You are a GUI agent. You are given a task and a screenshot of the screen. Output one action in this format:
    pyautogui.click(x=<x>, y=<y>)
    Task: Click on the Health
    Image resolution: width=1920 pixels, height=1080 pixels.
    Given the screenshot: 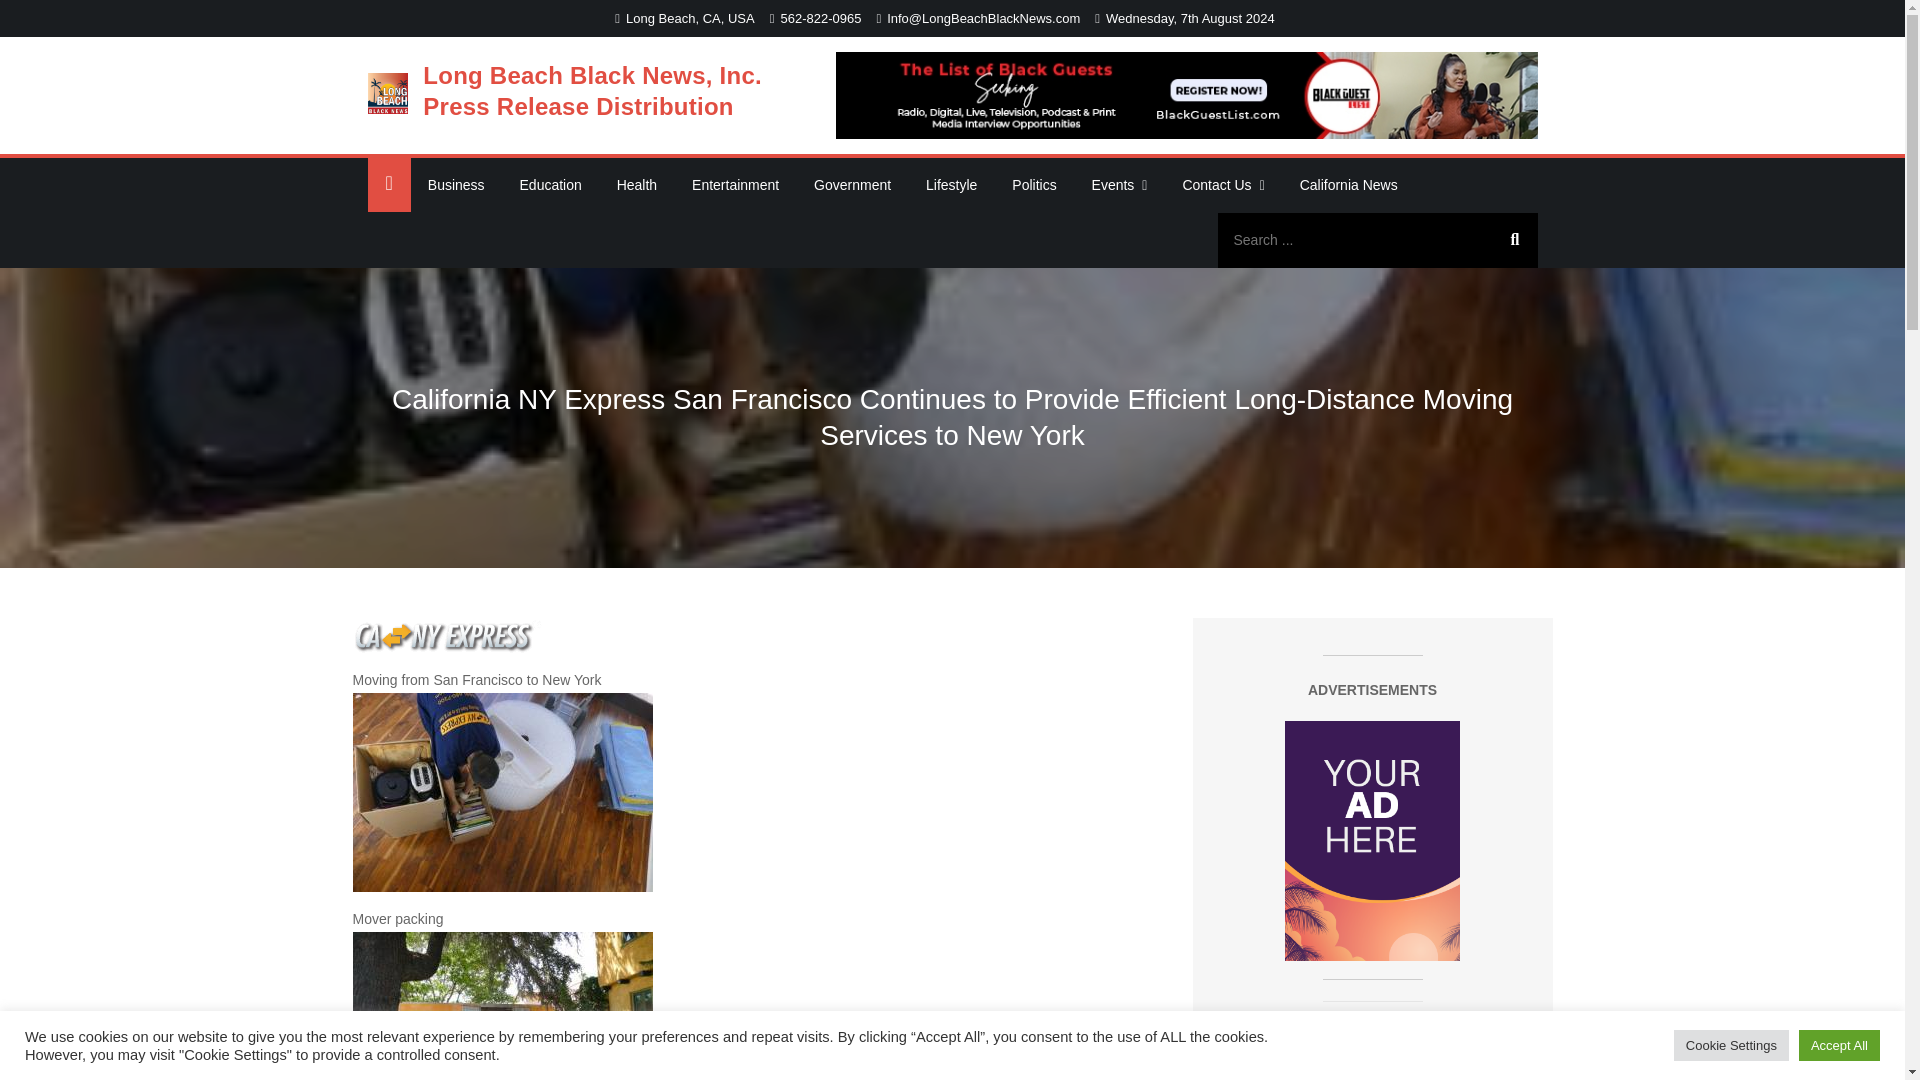 What is the action you would take?
    pyautogui.click(x=636, y=184)
    